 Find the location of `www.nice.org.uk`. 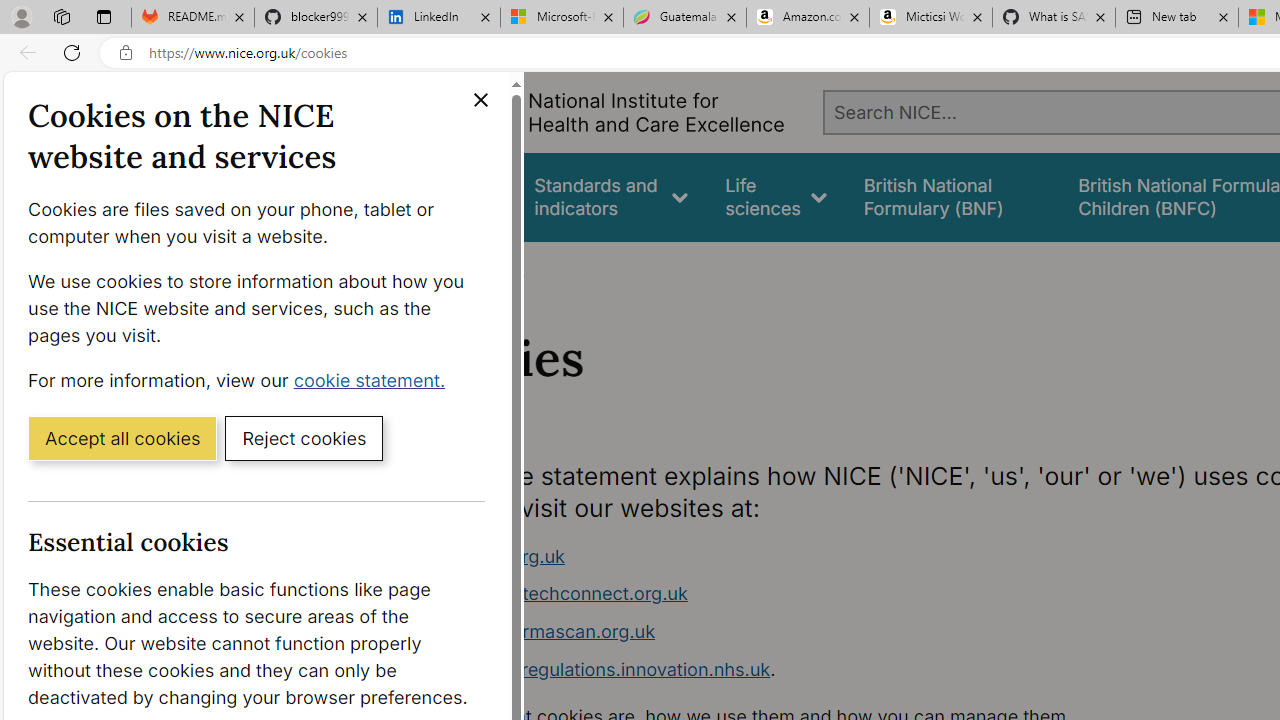

www.nice.org.uk is located at coordinates (796, 556).